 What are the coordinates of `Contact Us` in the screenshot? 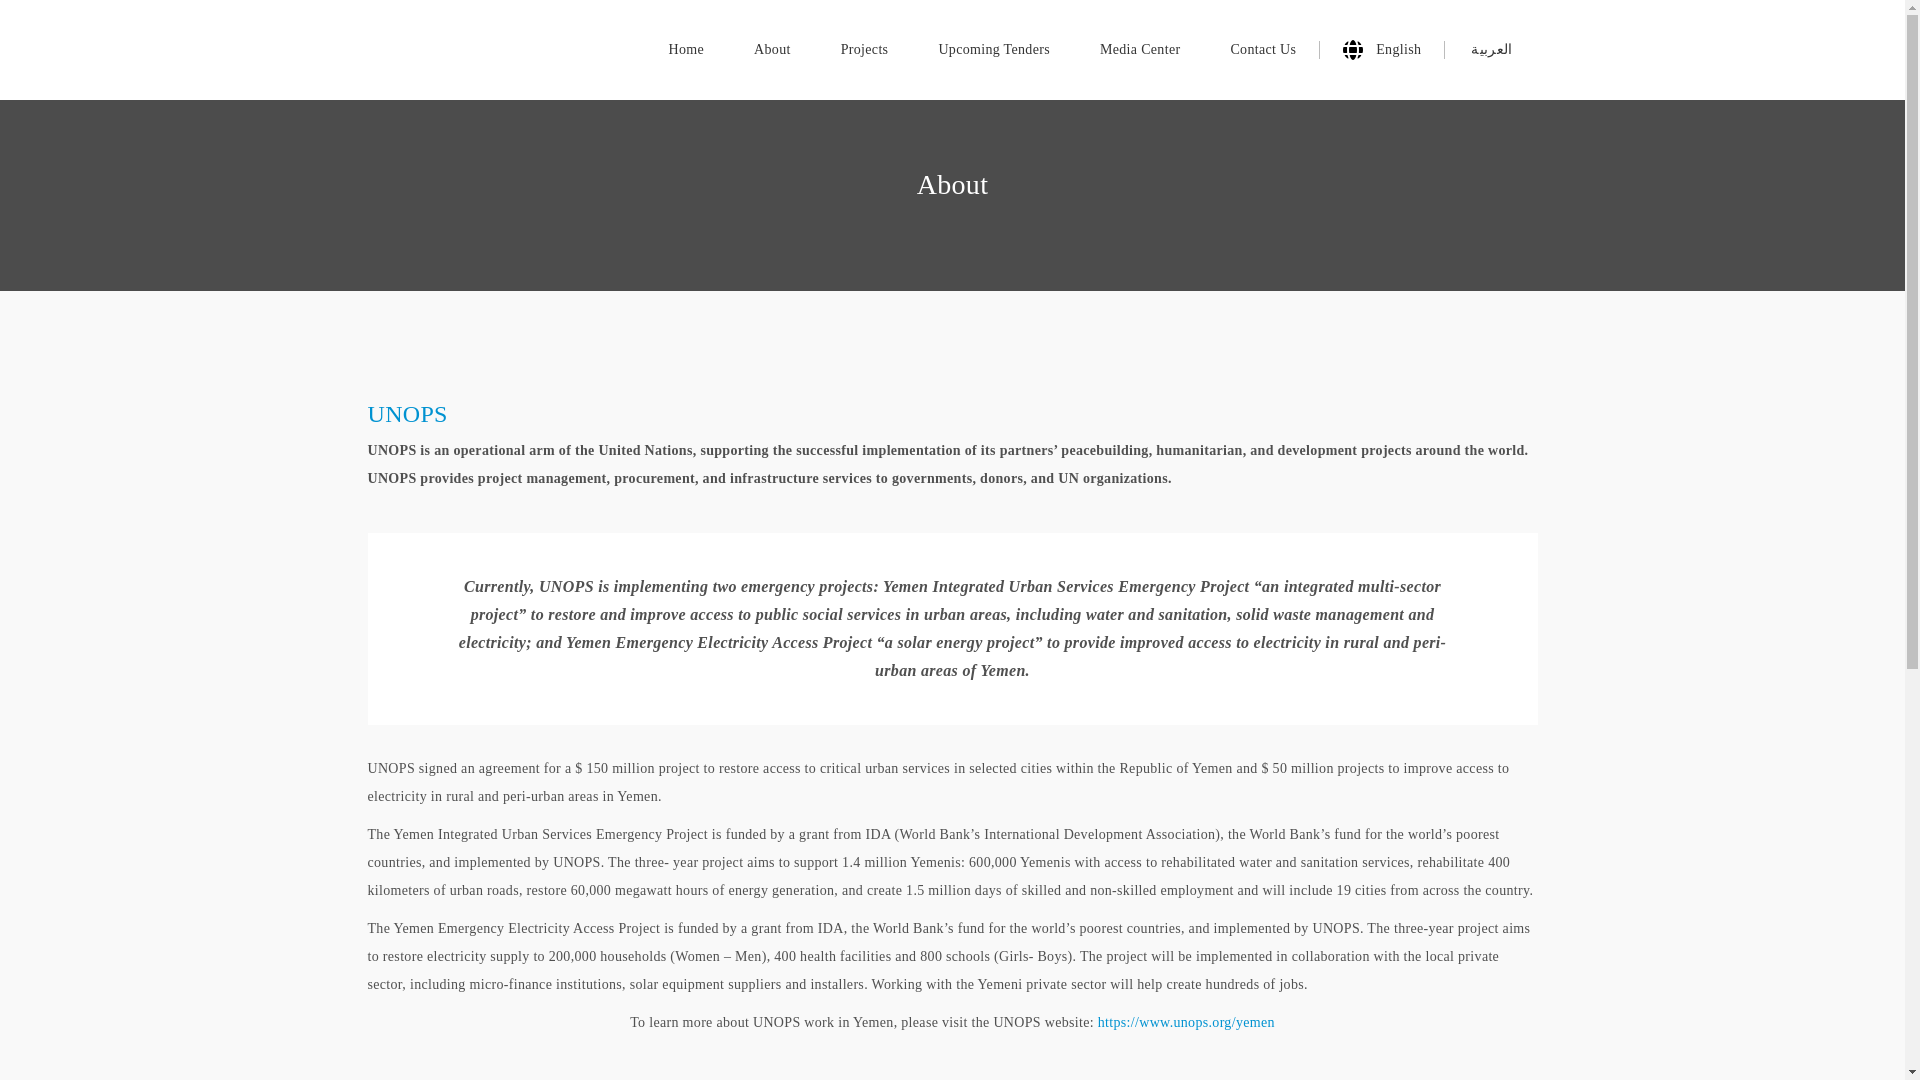 It's located at (1262, 50).